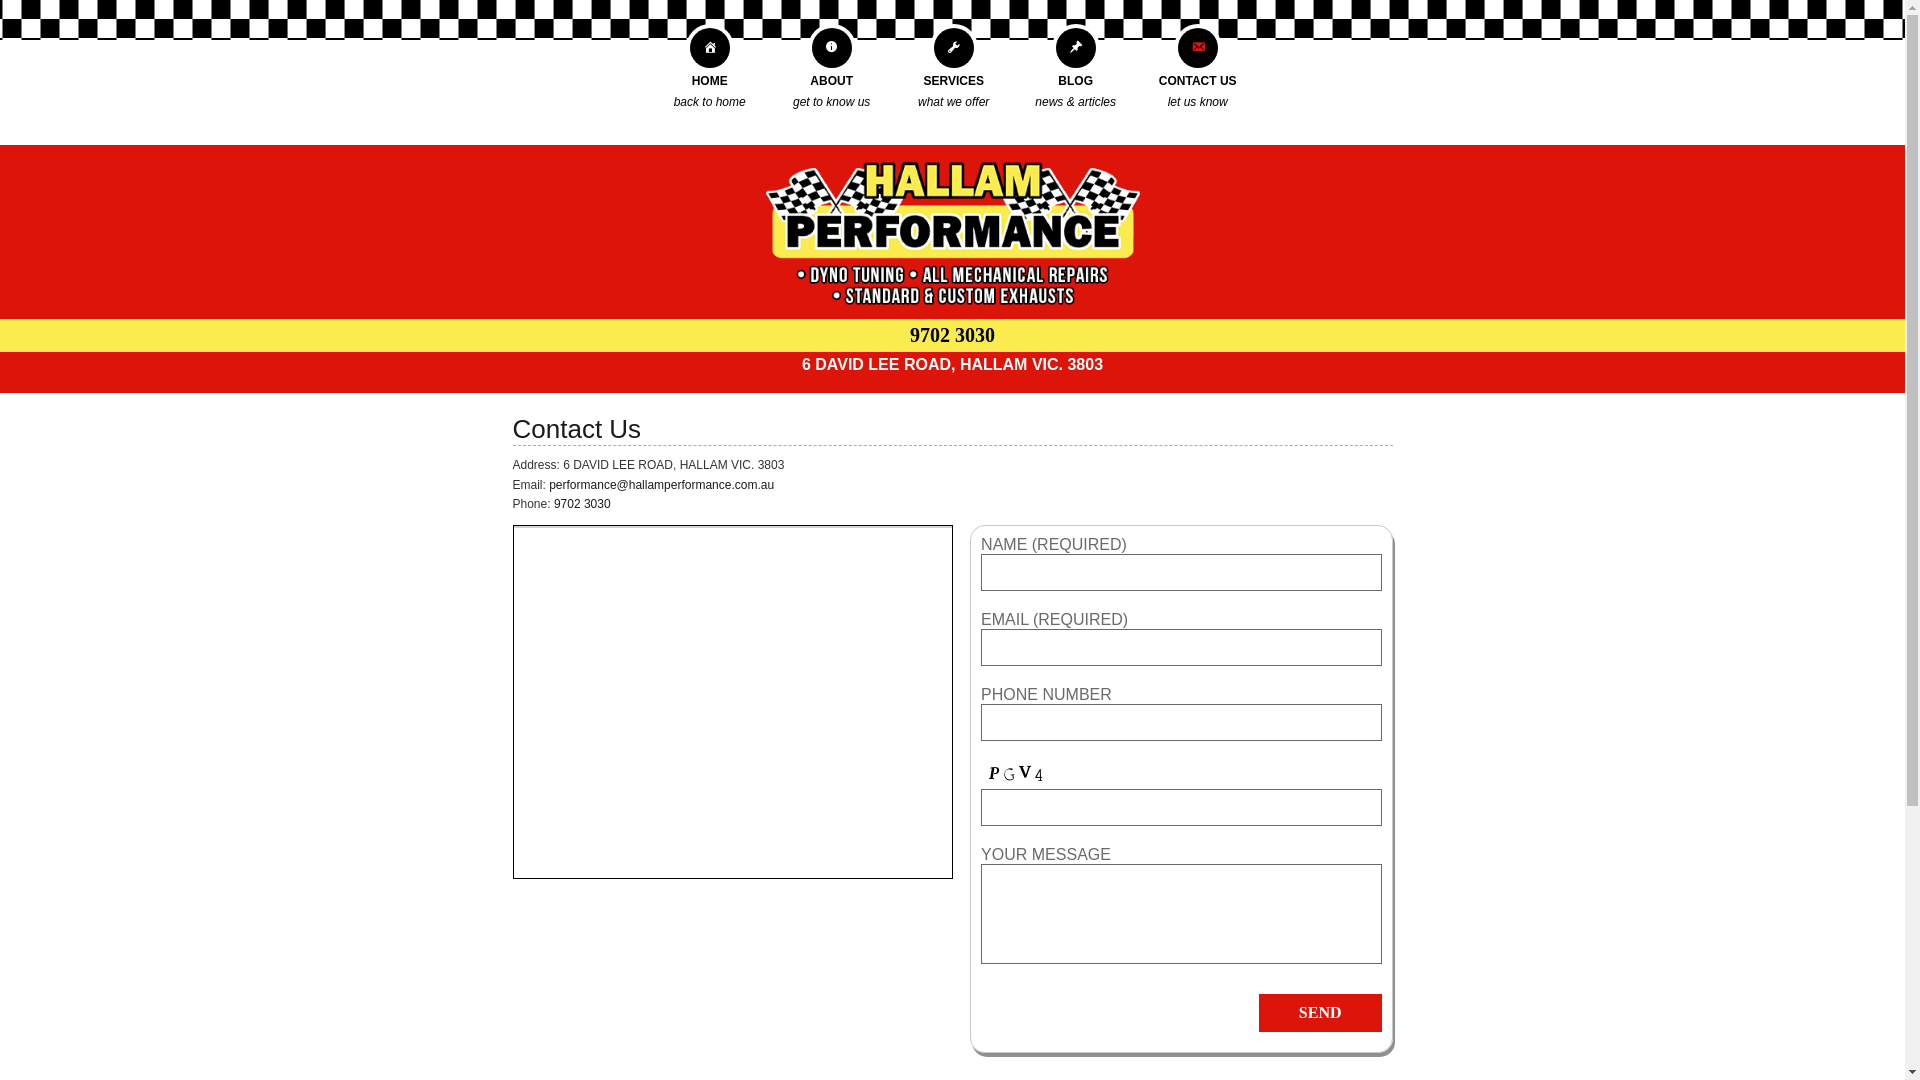  I want to click on let us know
CONTACT US, so click(1198, 80).